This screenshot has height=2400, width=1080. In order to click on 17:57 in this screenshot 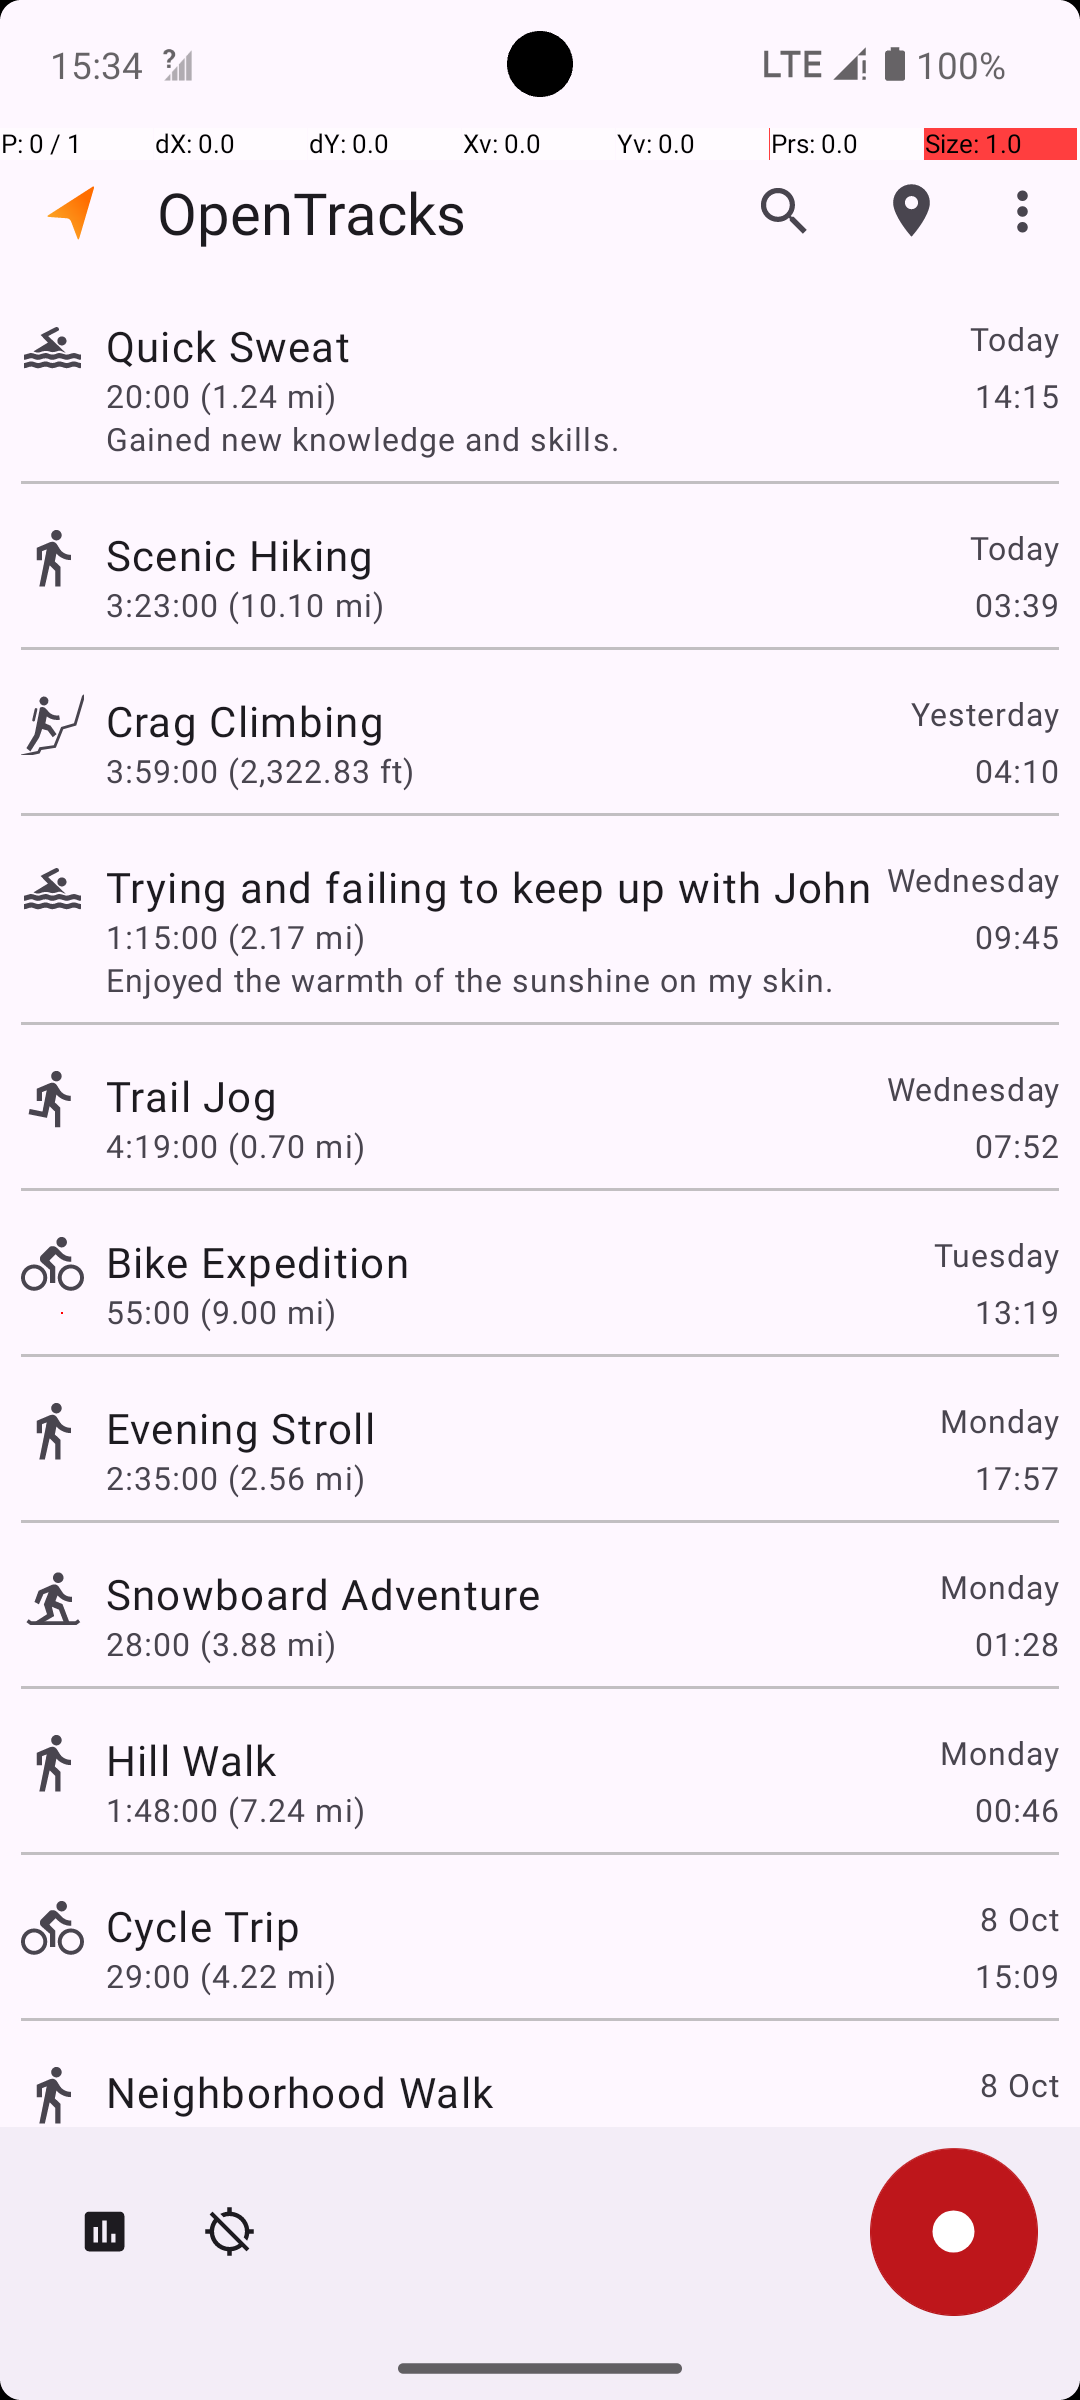, I will do `click(1016, 1478)`.